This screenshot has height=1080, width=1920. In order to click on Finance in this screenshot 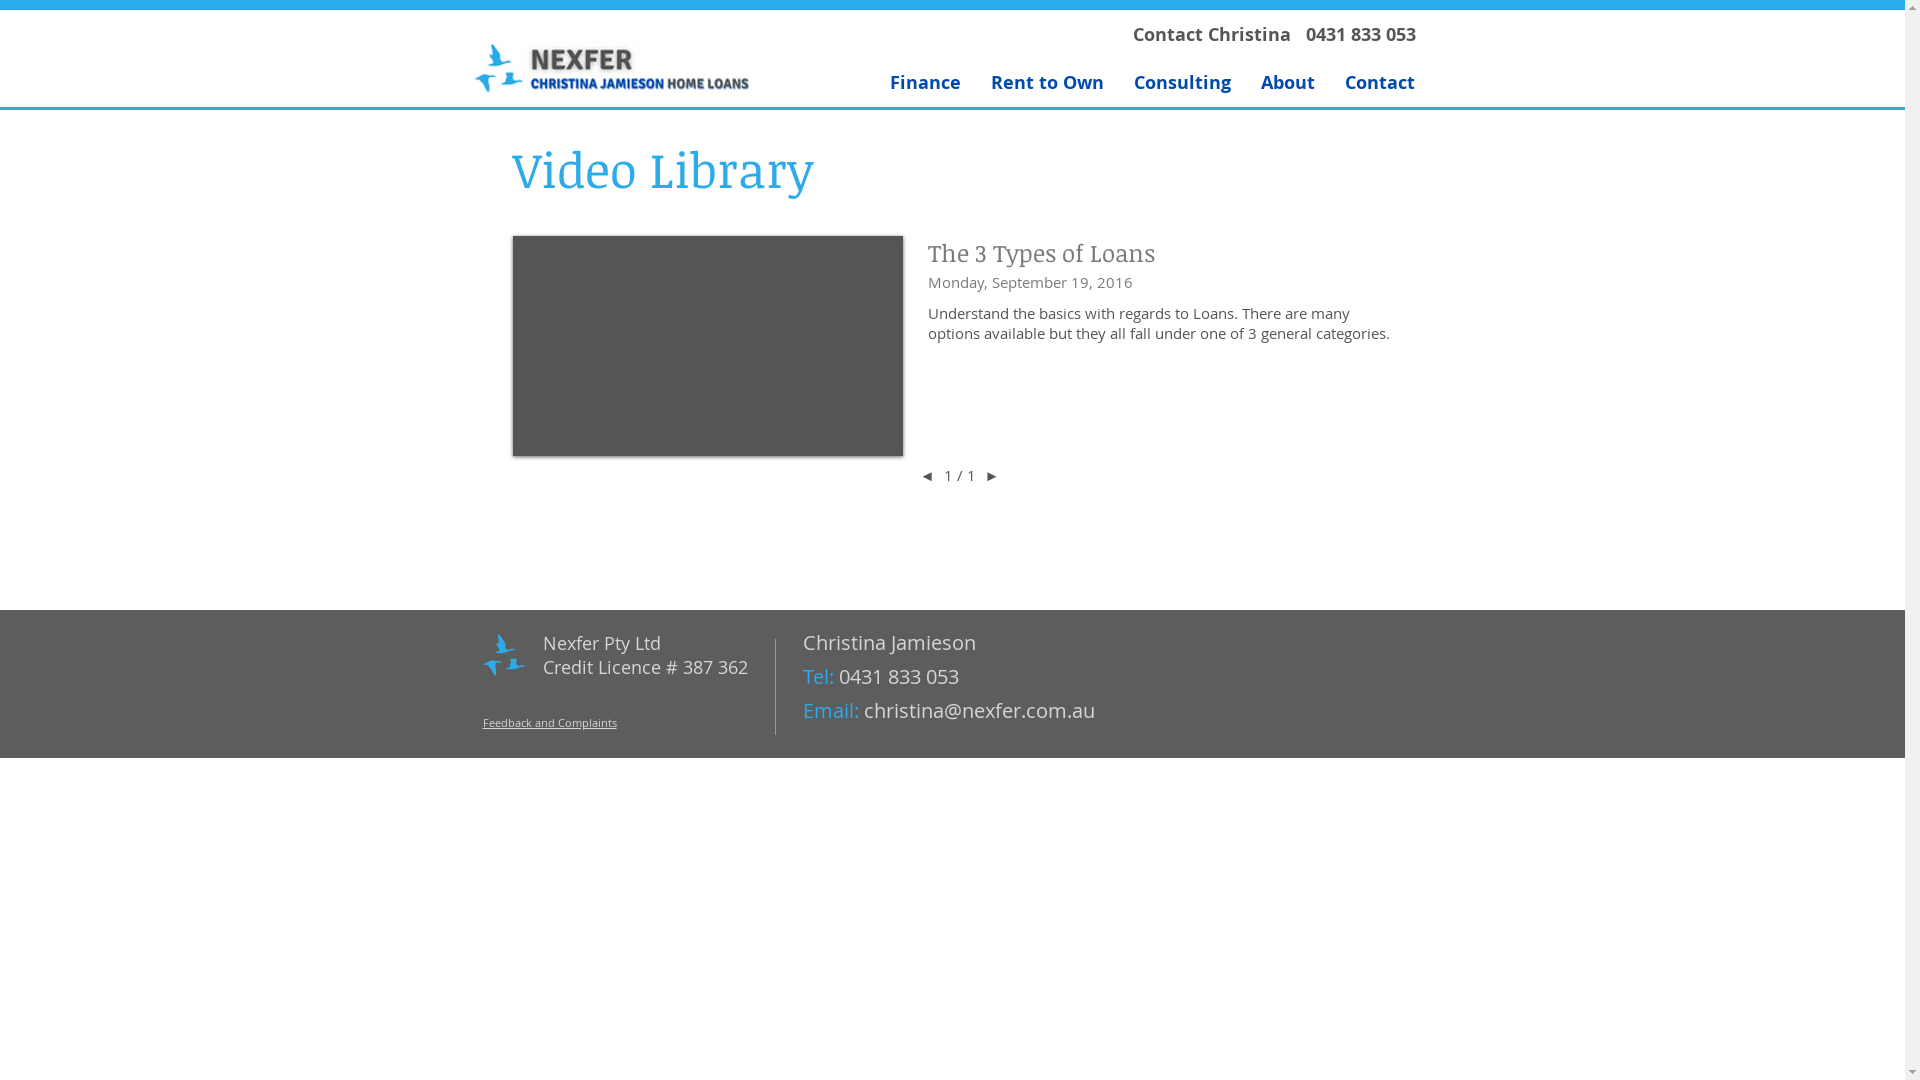, I will do `click(924, 82)`.